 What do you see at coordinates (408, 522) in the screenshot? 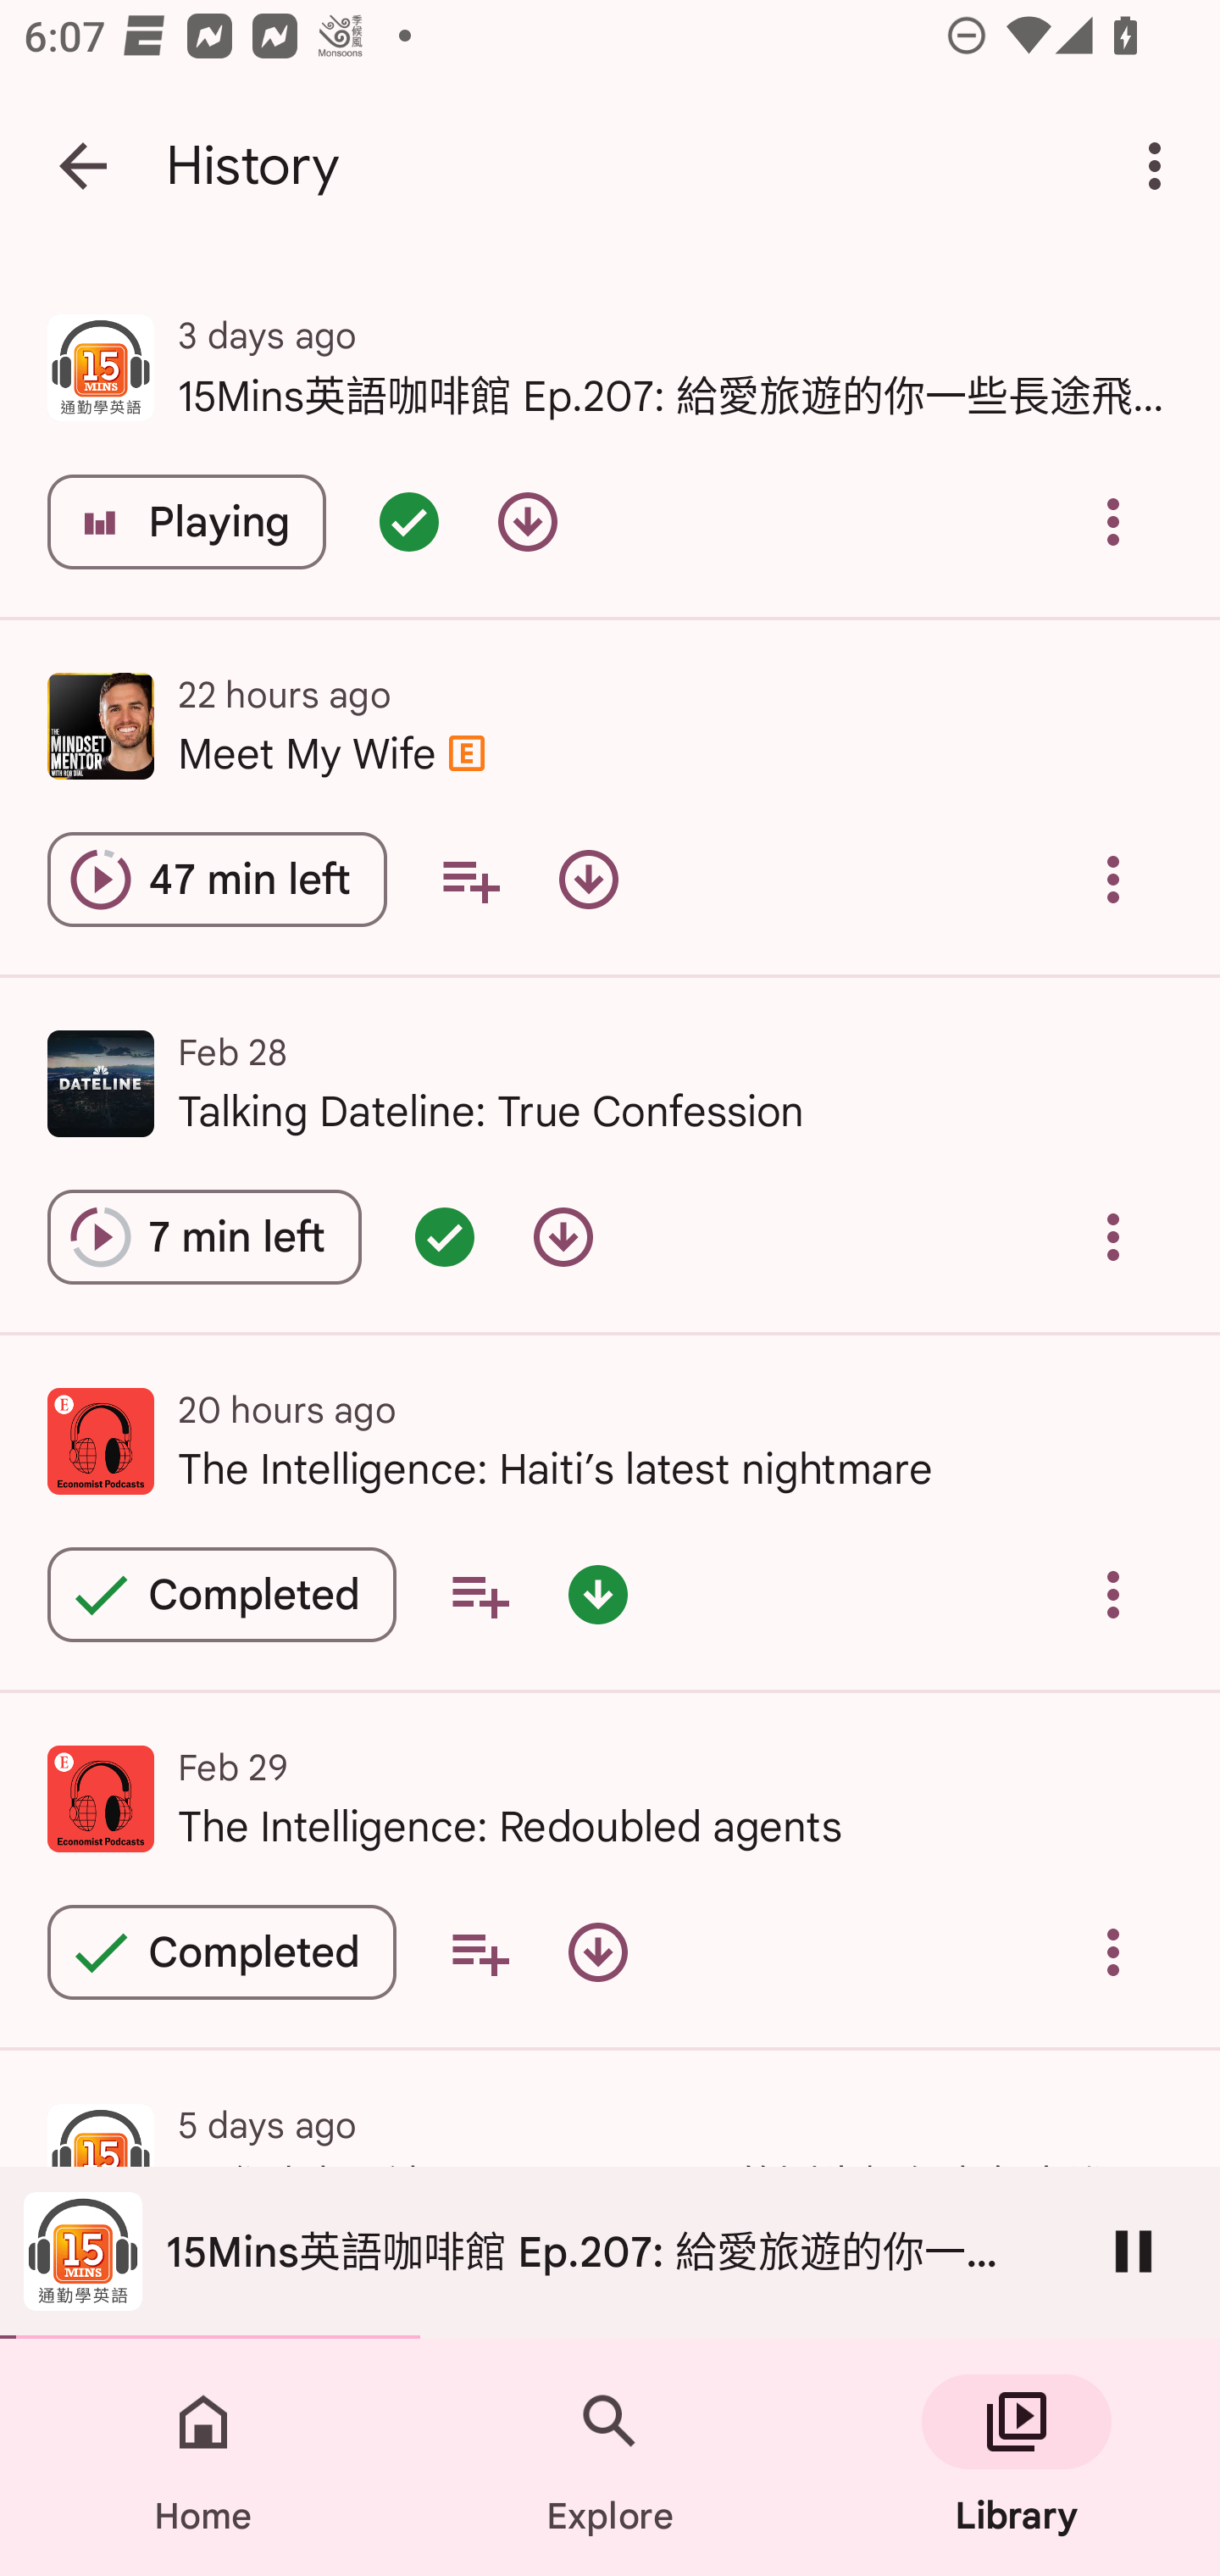
I see `Episode queued - double tap for options` at bounding box center [408, 522].